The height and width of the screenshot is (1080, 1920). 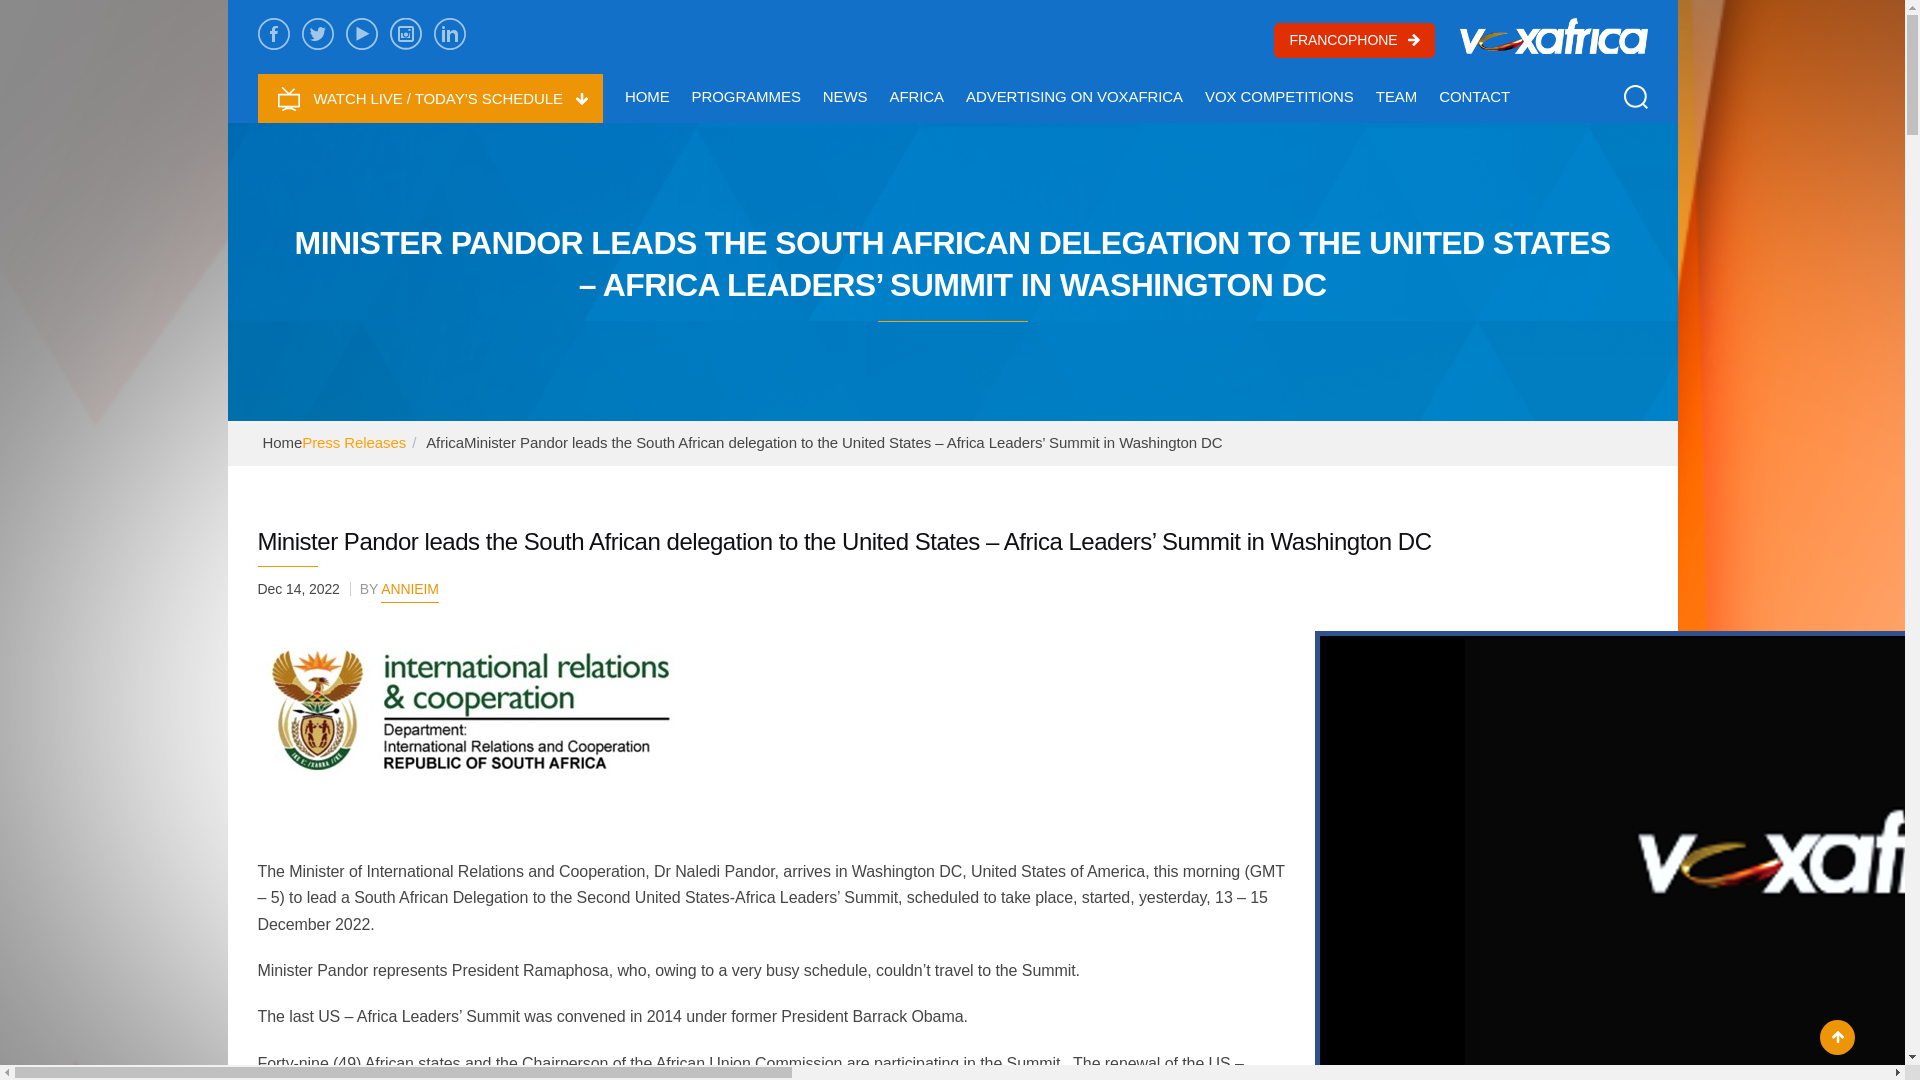 I want to click on CONTACT, so click(x=1474, y=96).